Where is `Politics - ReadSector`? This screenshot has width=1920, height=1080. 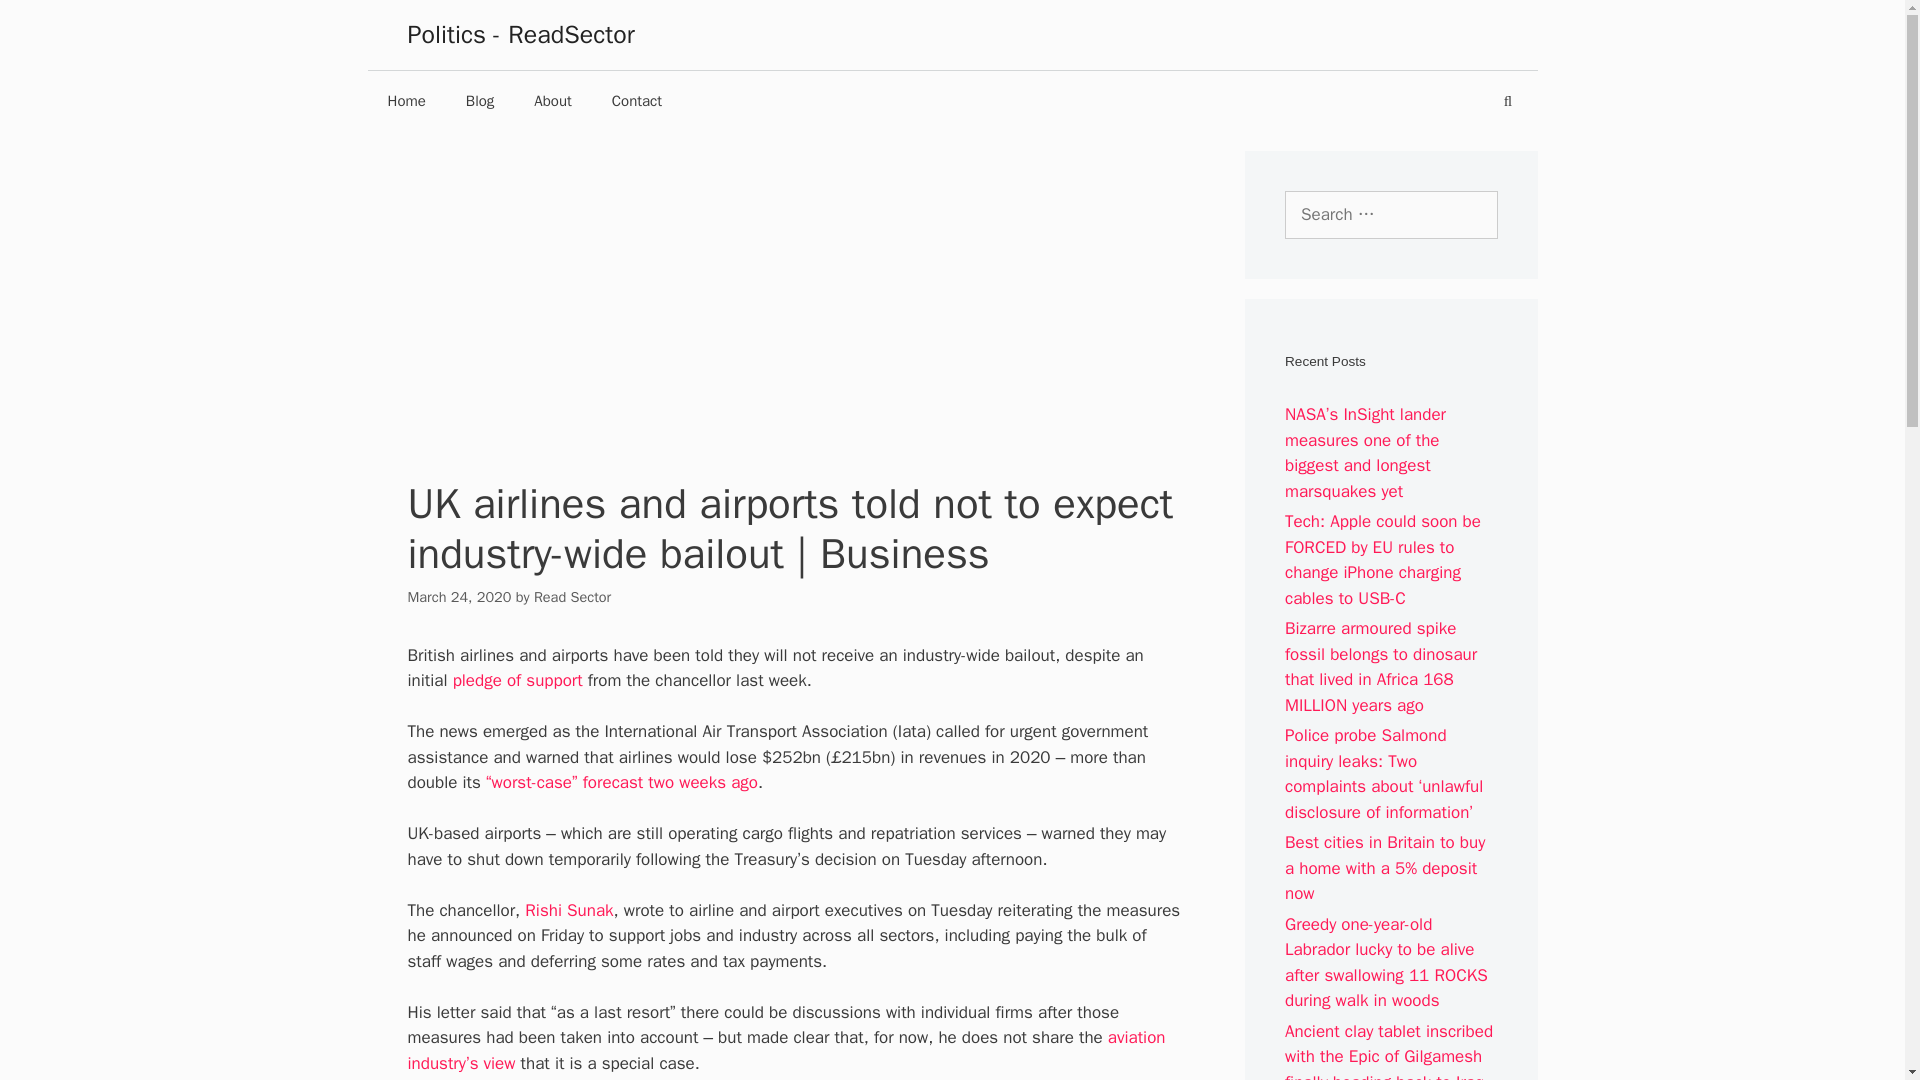
Politics - ReadSector is located at coordinates (521, 34).